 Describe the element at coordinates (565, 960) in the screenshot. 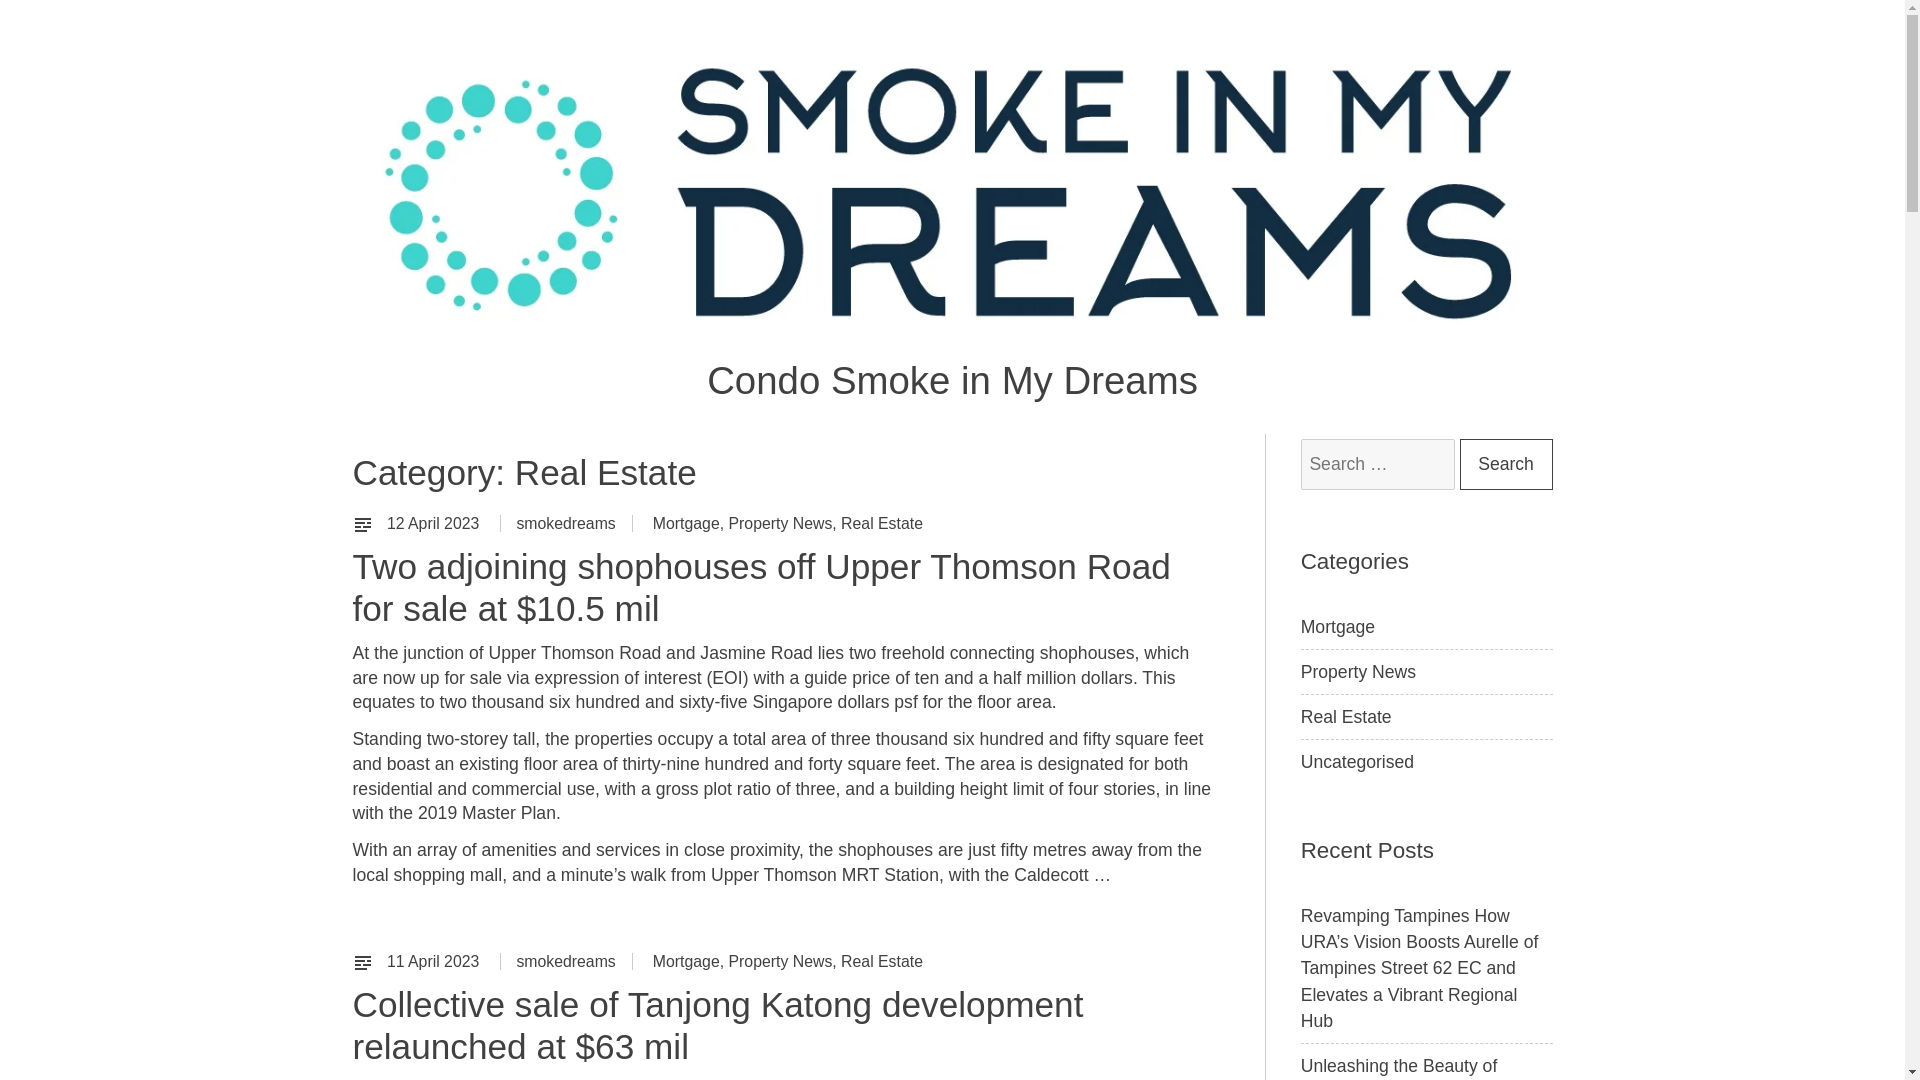

I see `smokedreams` at that location.